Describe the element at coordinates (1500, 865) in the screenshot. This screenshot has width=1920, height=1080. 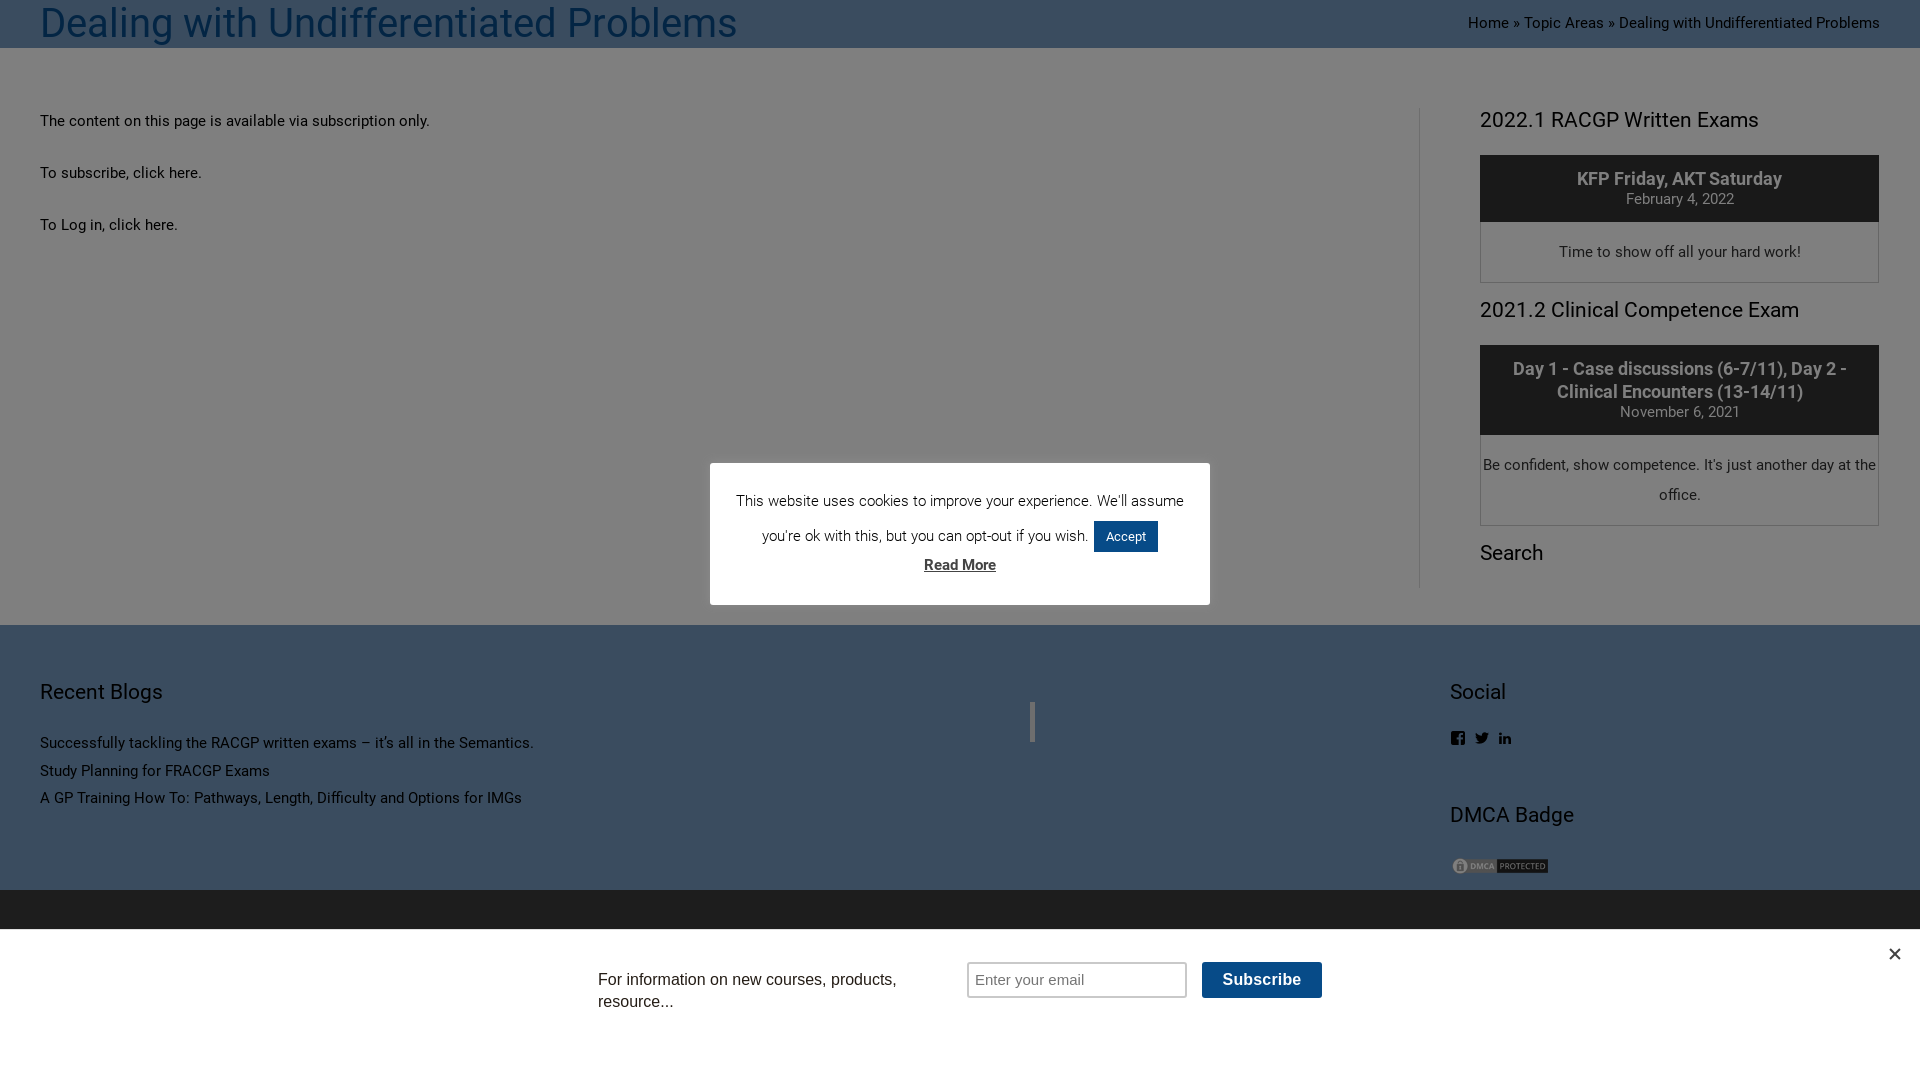
I see `Content Protection by DMCA.com` at that location.